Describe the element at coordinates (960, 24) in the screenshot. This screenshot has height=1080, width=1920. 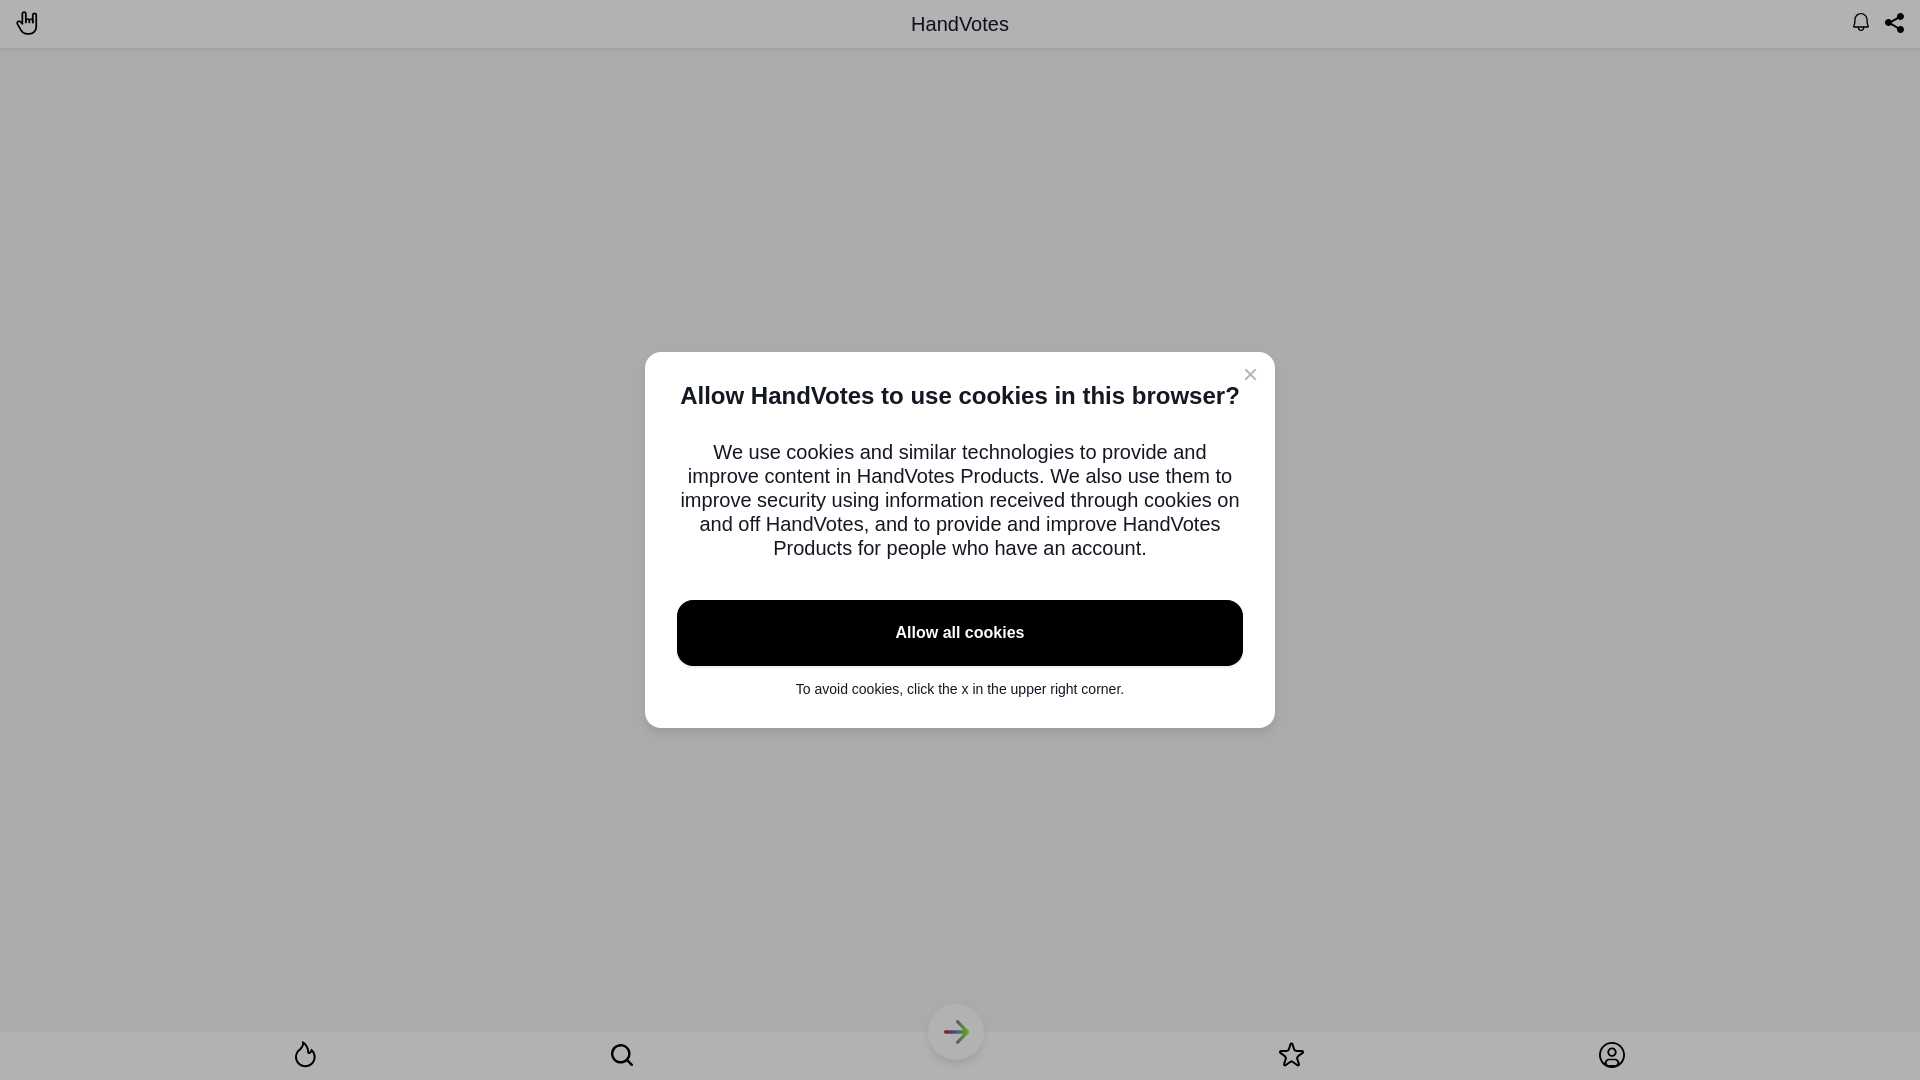
I see `HandVotes` at that location.